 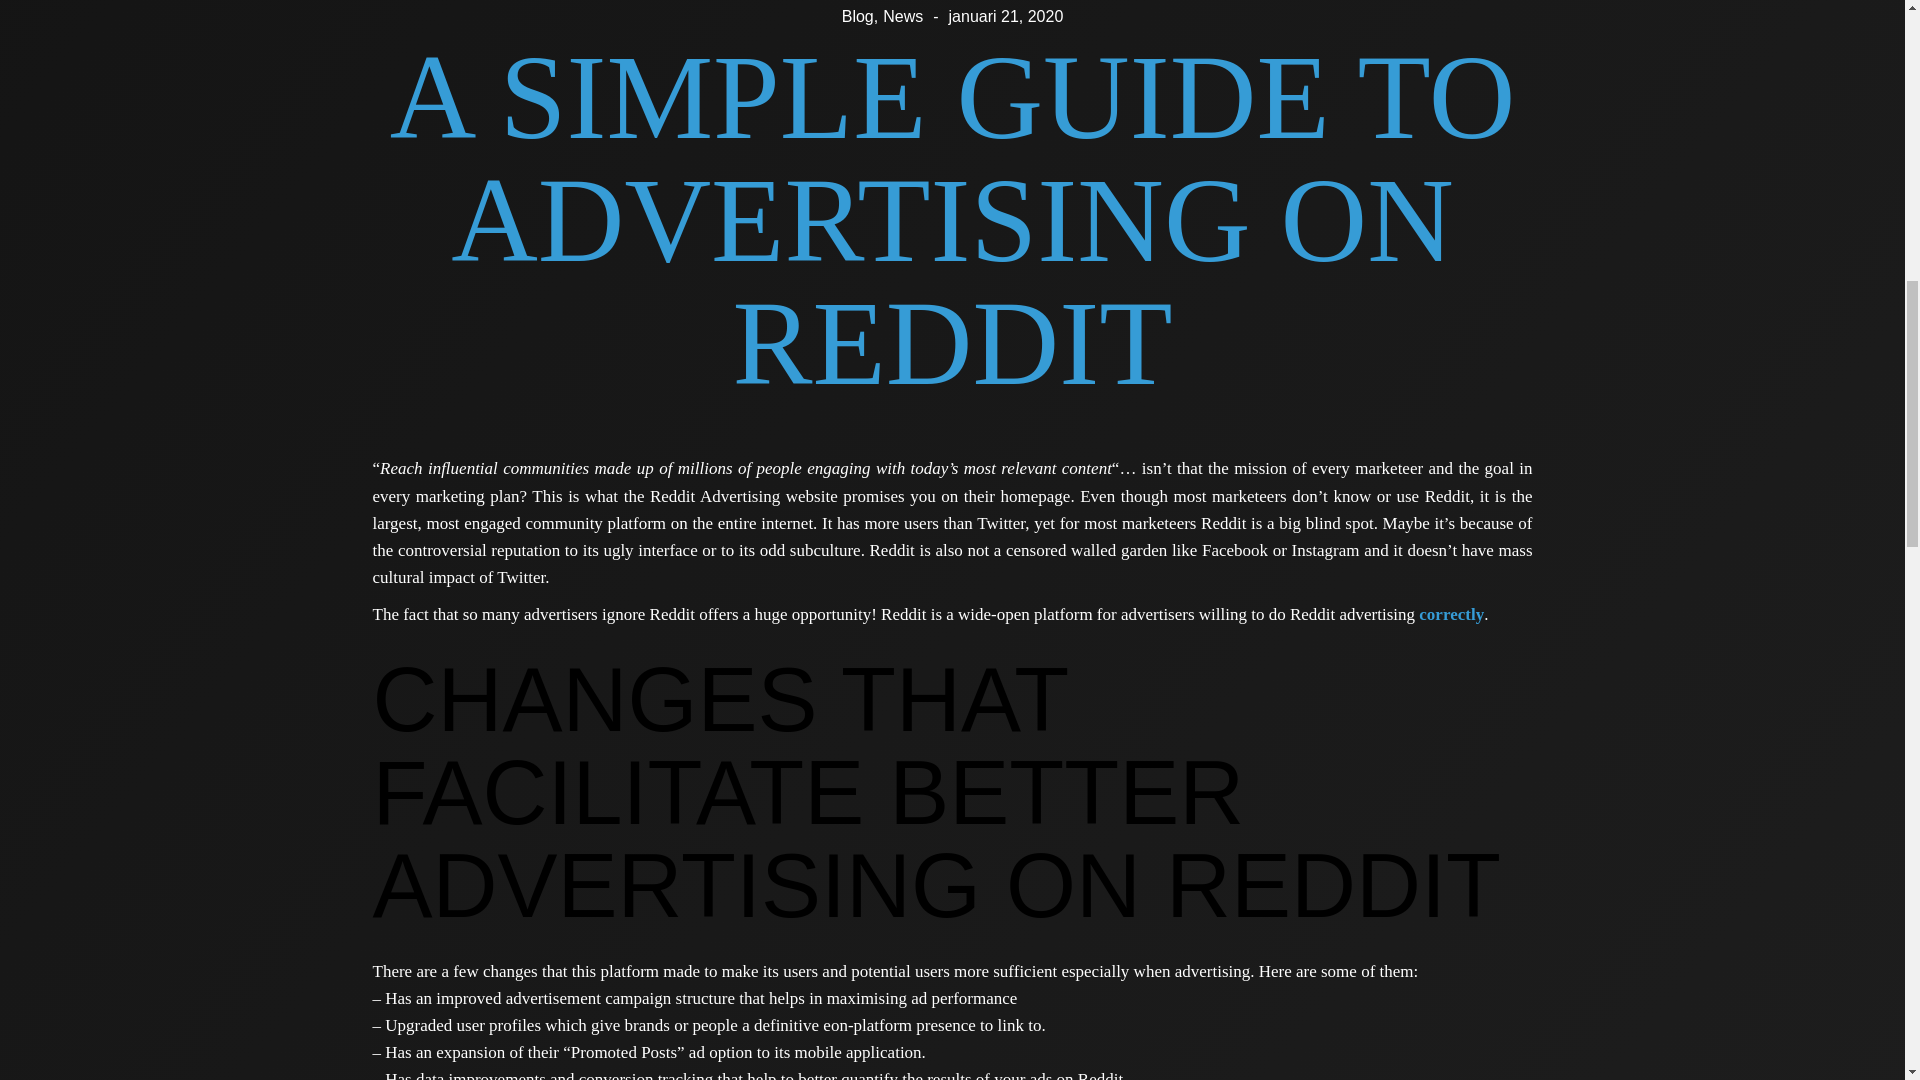 I want to click on News, so click(x=903, y=16).